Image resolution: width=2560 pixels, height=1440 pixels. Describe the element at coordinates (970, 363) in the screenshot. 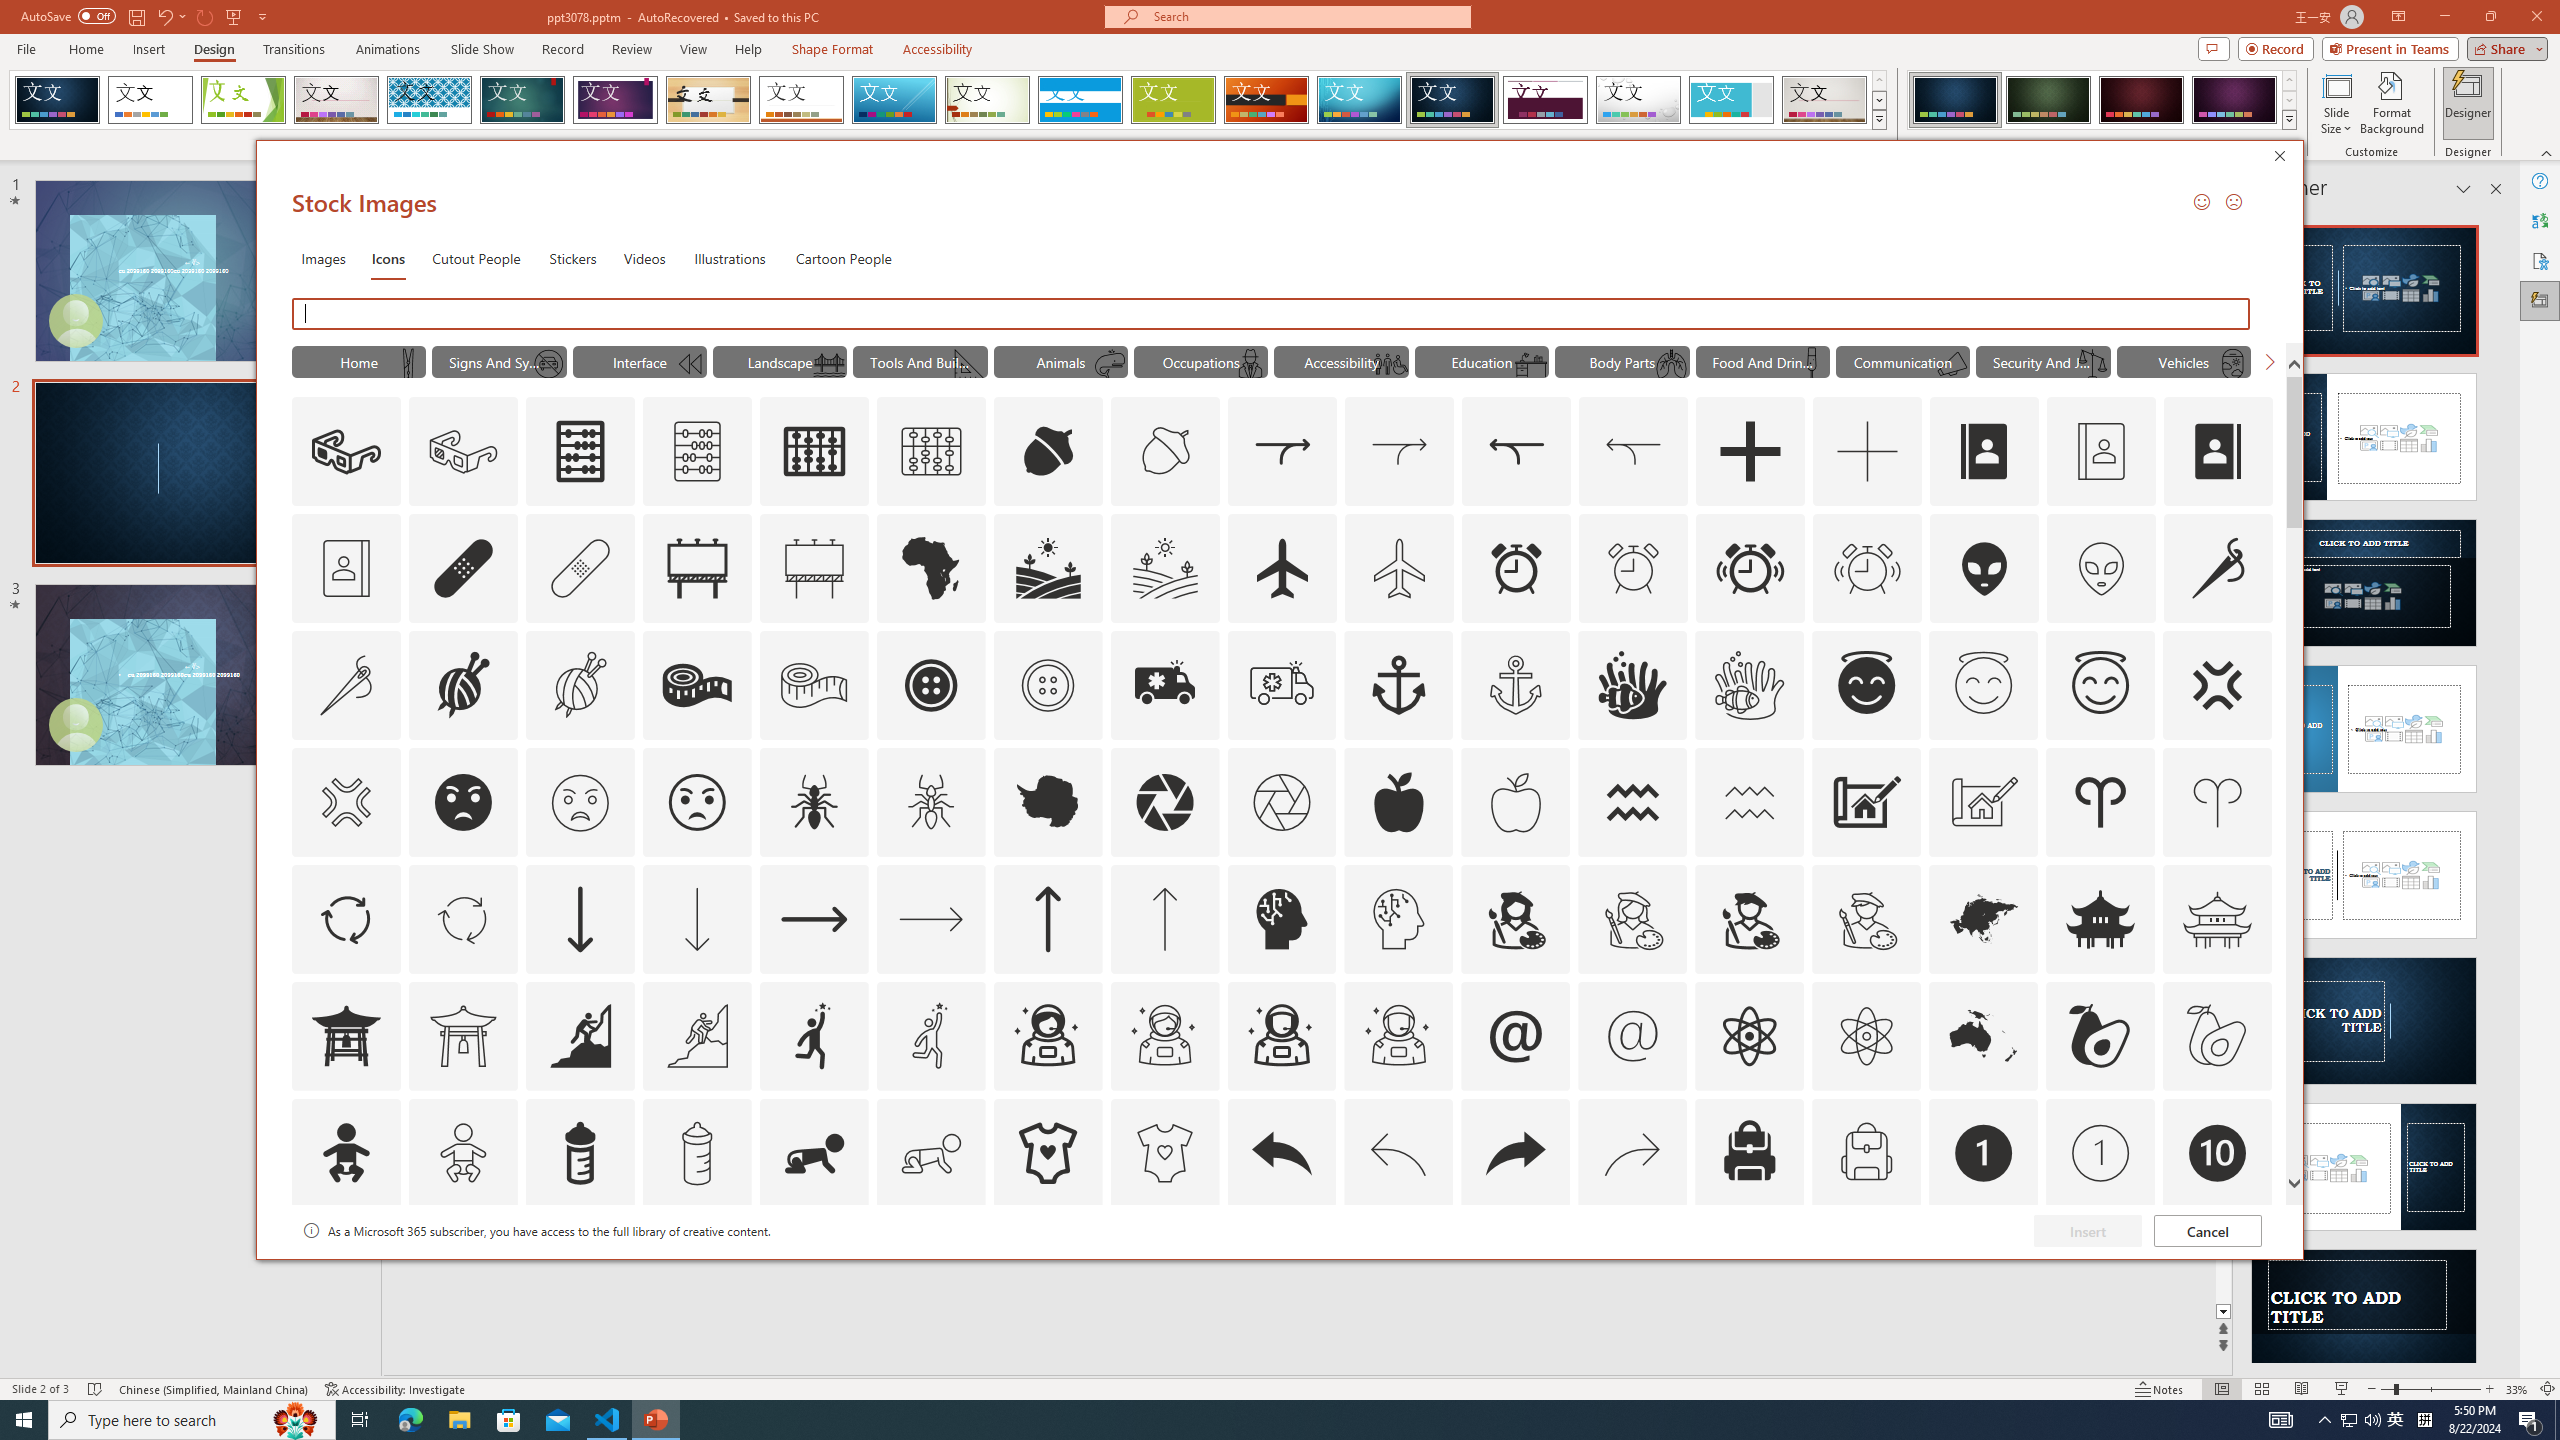

I see `AutomationID: Icons_TriangleRuler_M` at that location.